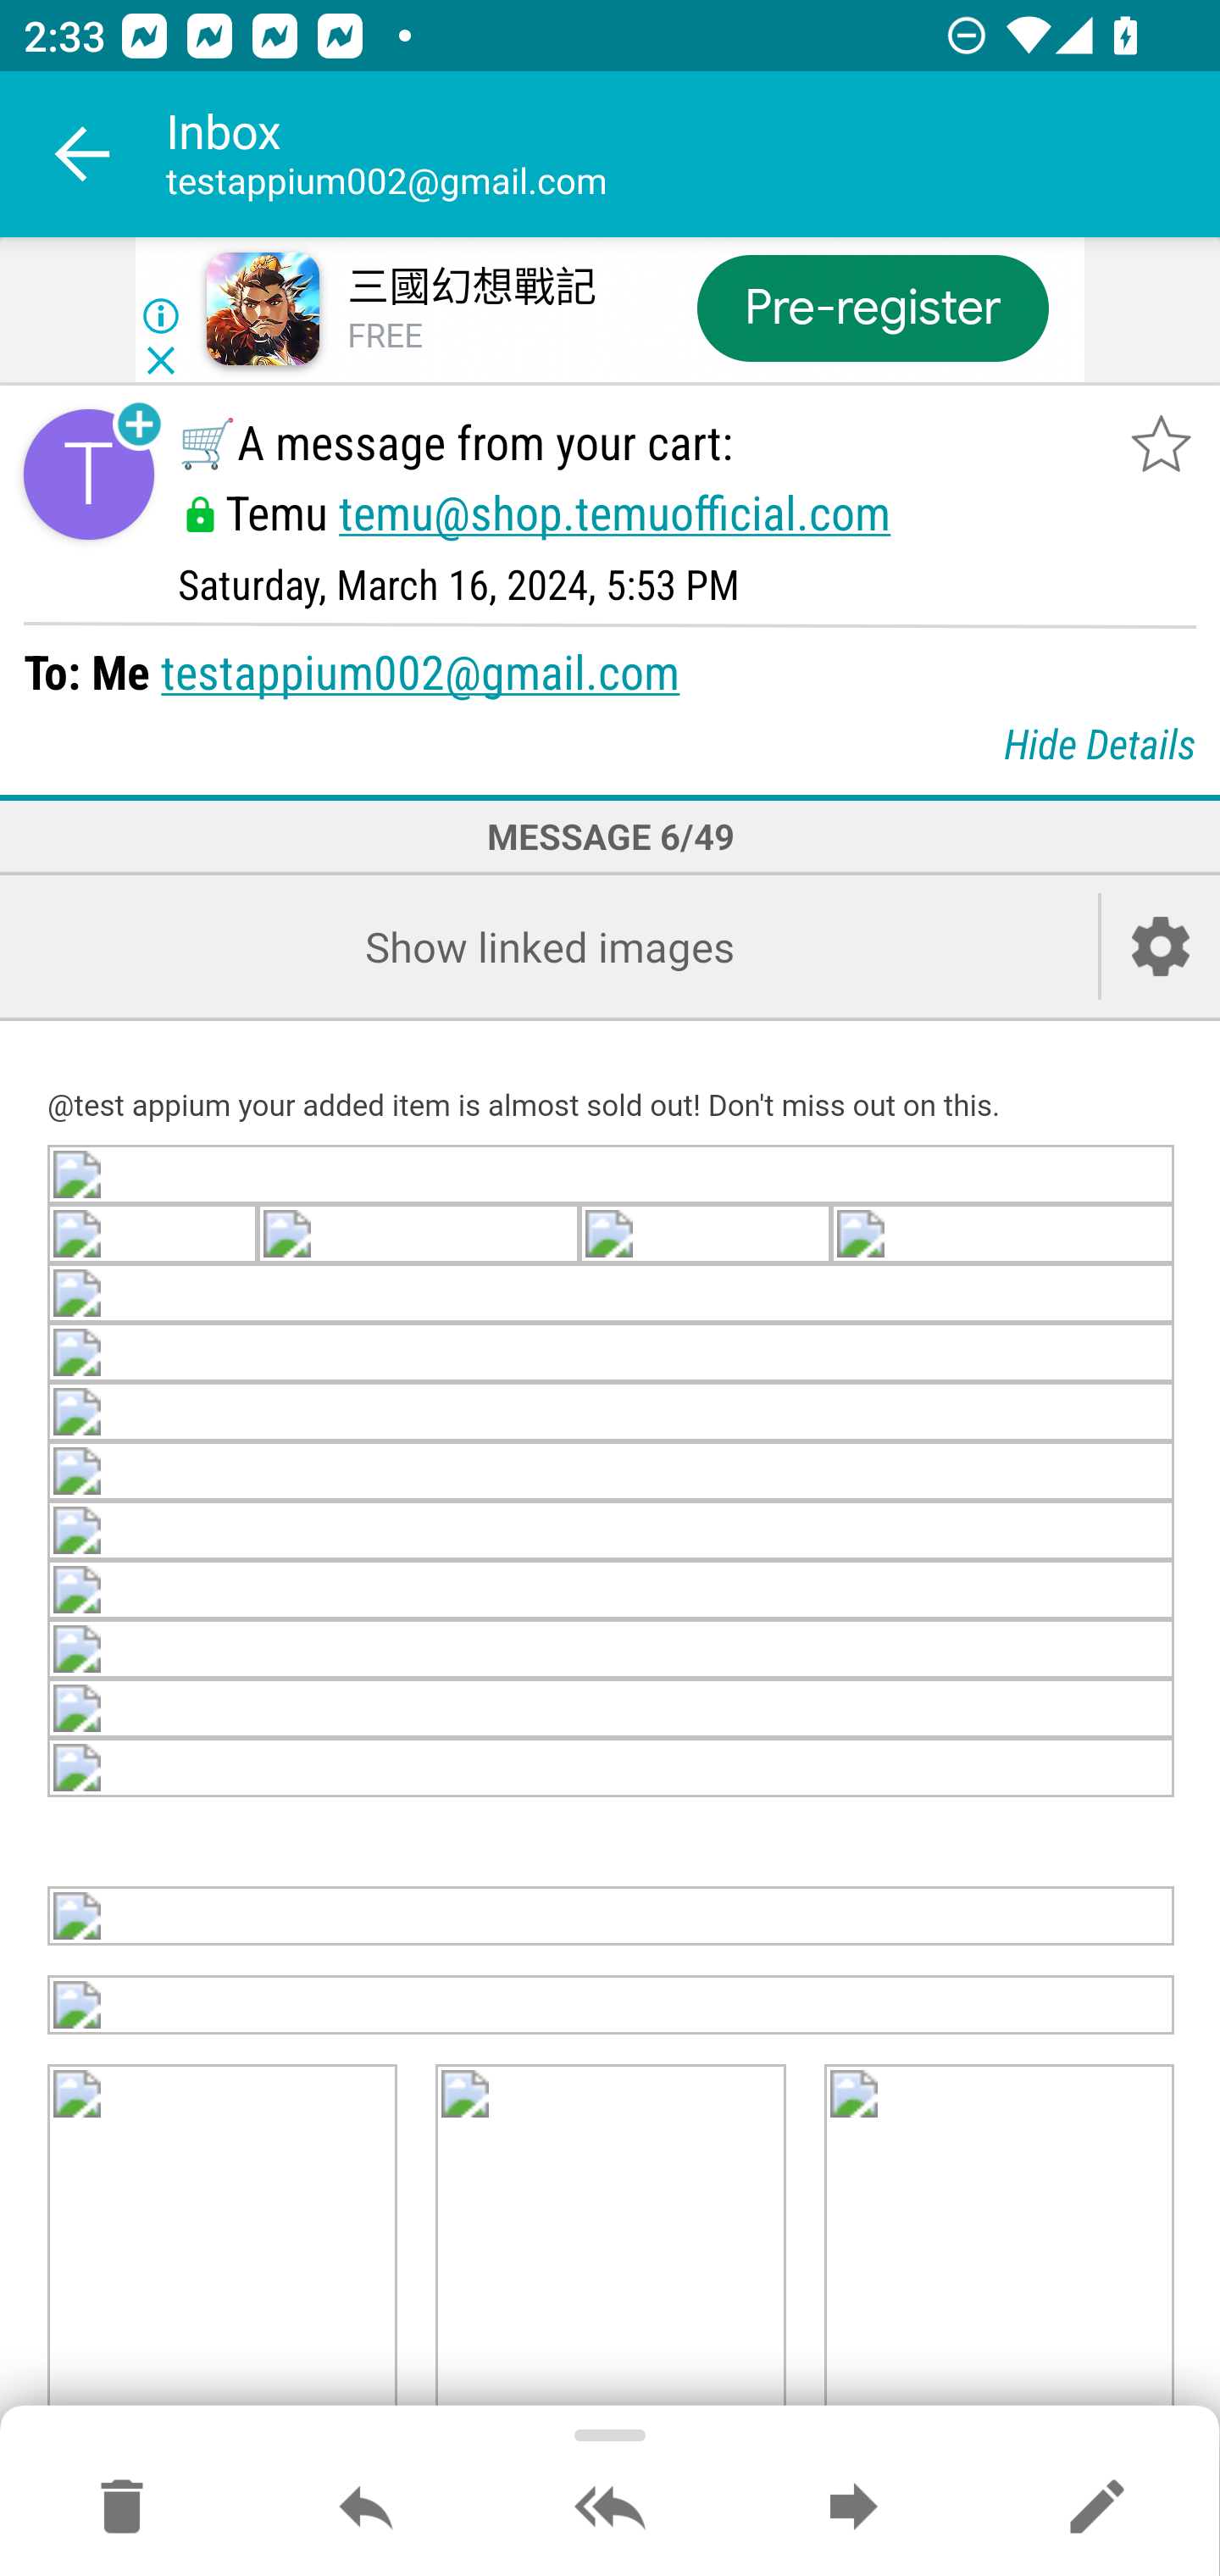  Describe the element at coordinates (83, 154) in the screenshot. I see `Navigate up` at that location.